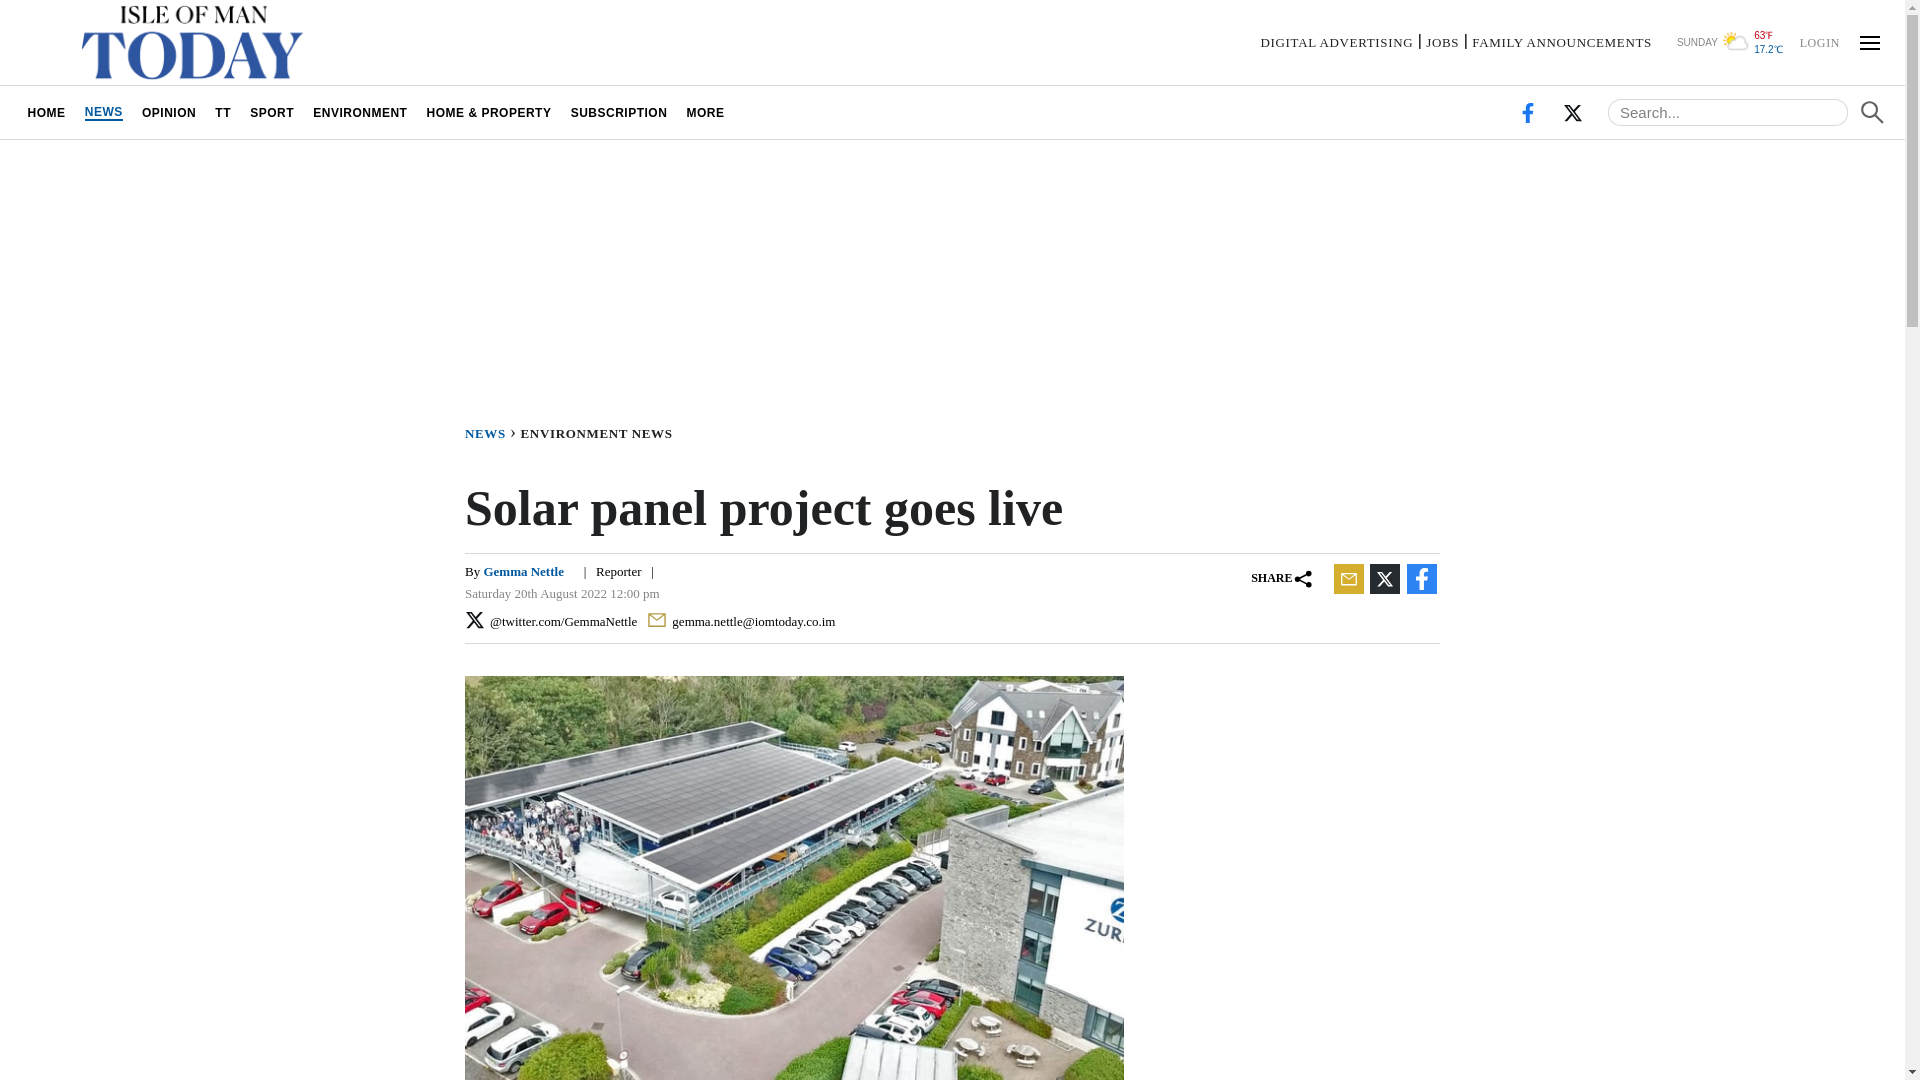  Describe the element at coordinates (1819, 41) in the screenshot. I see `LOGIN` at that location.